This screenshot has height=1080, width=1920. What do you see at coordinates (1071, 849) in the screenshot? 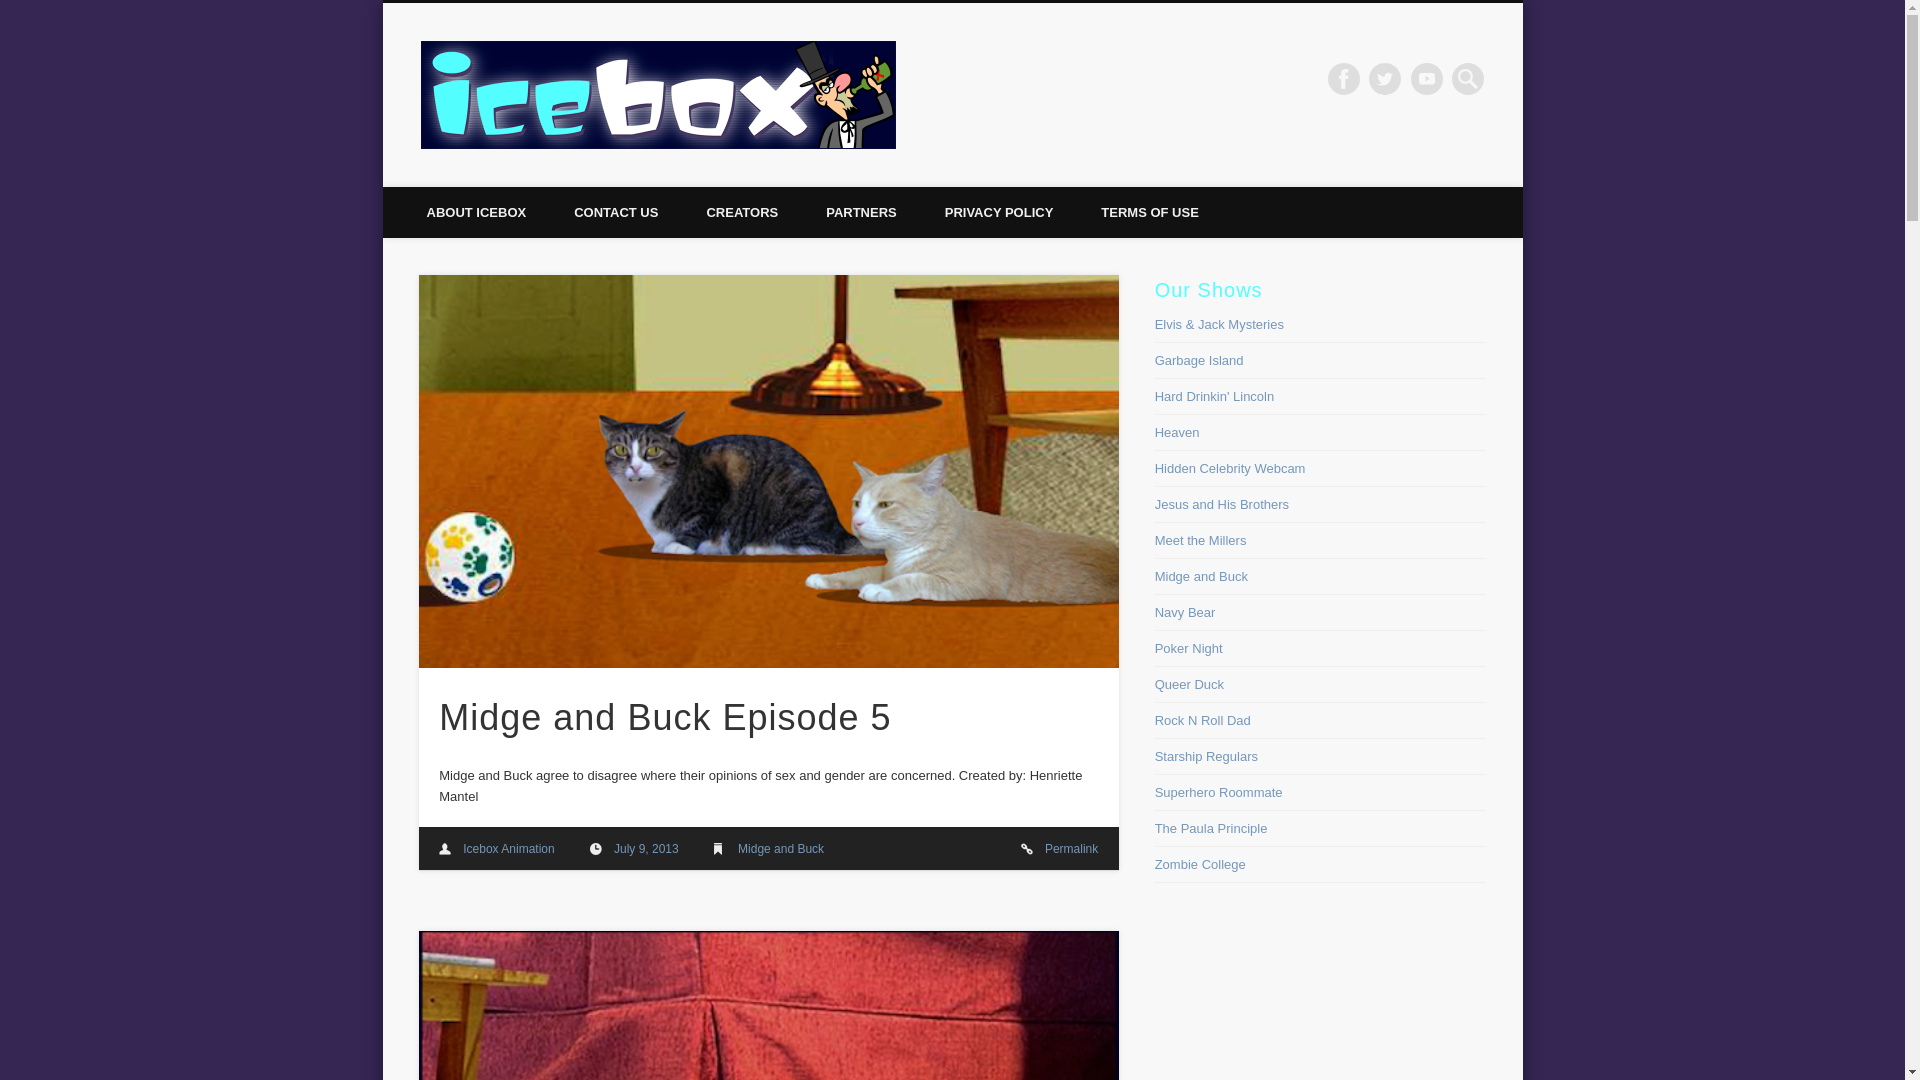
I see `Midge and Buck Episode 5` at bounding box center [1071, 849].